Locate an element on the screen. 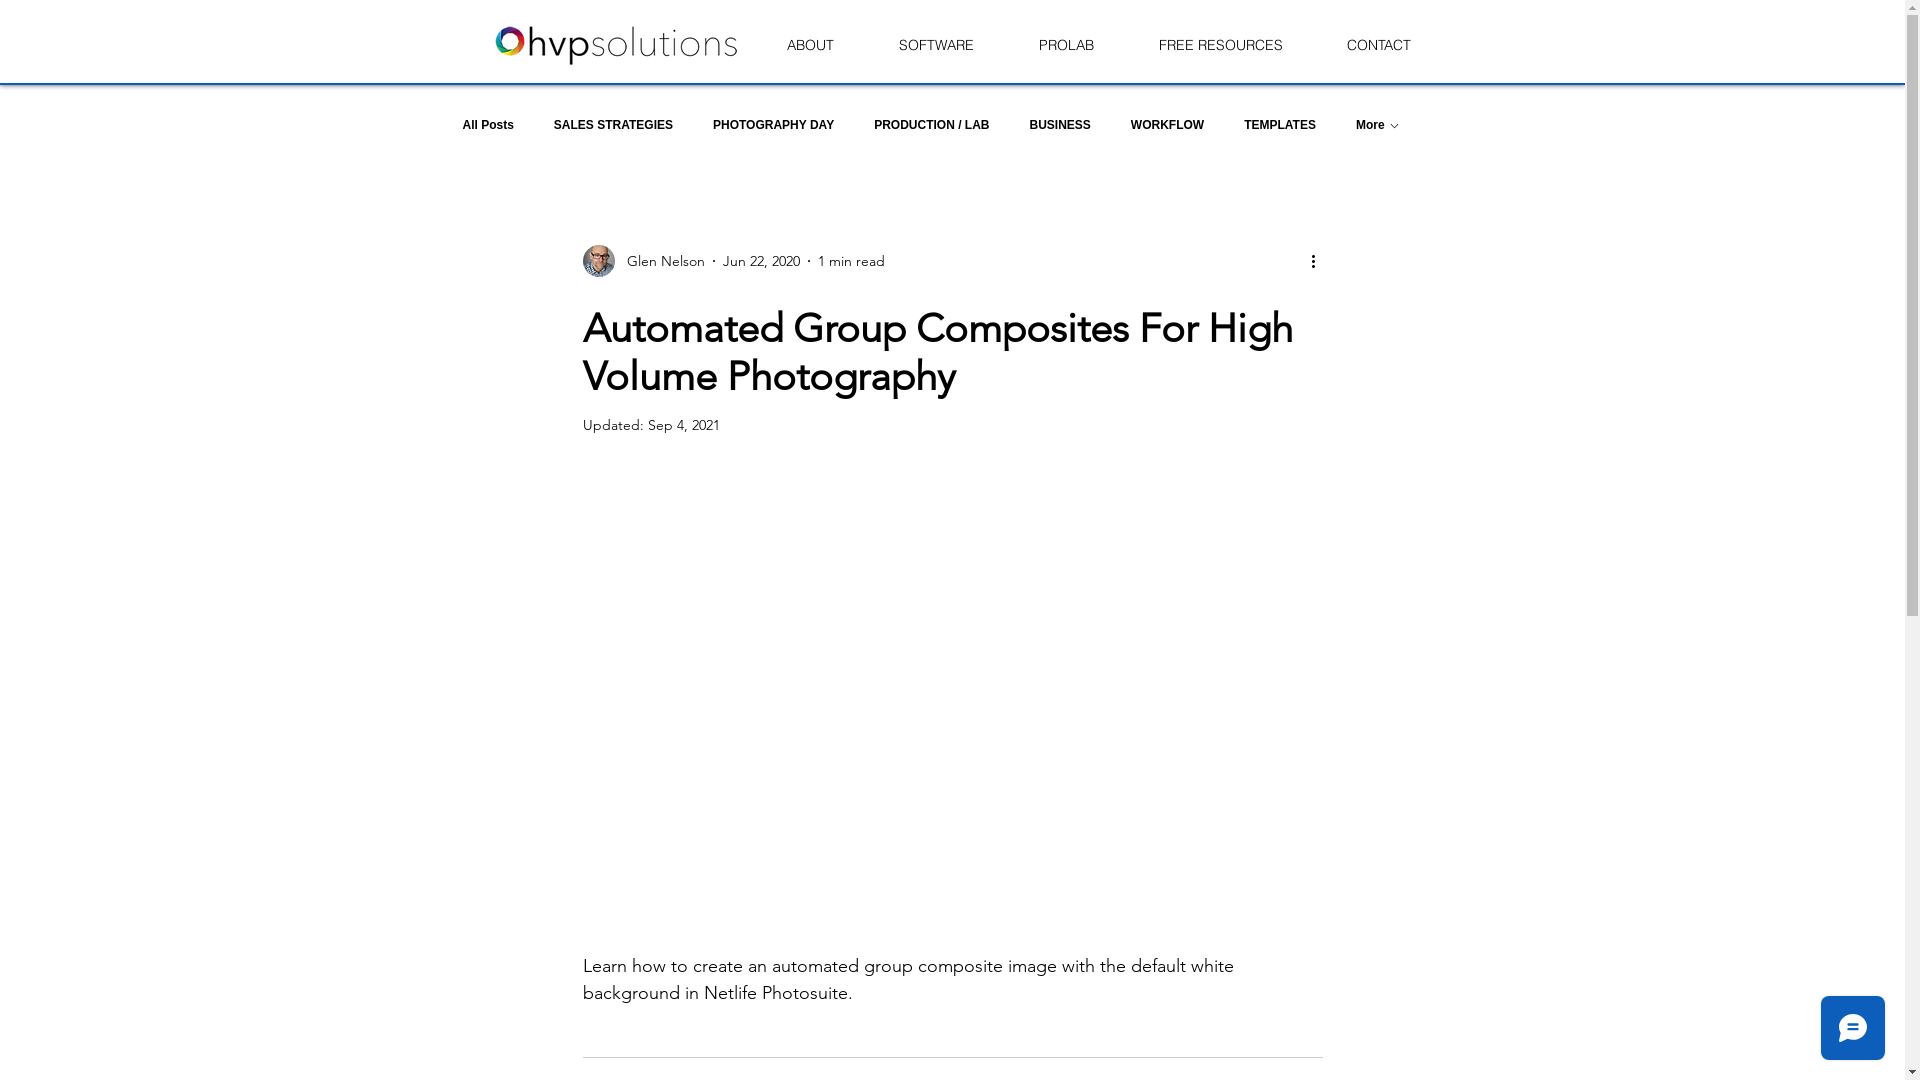 This screenshot has width=1920, height=1080. CONTACT is located at coordinates (1378, 46).